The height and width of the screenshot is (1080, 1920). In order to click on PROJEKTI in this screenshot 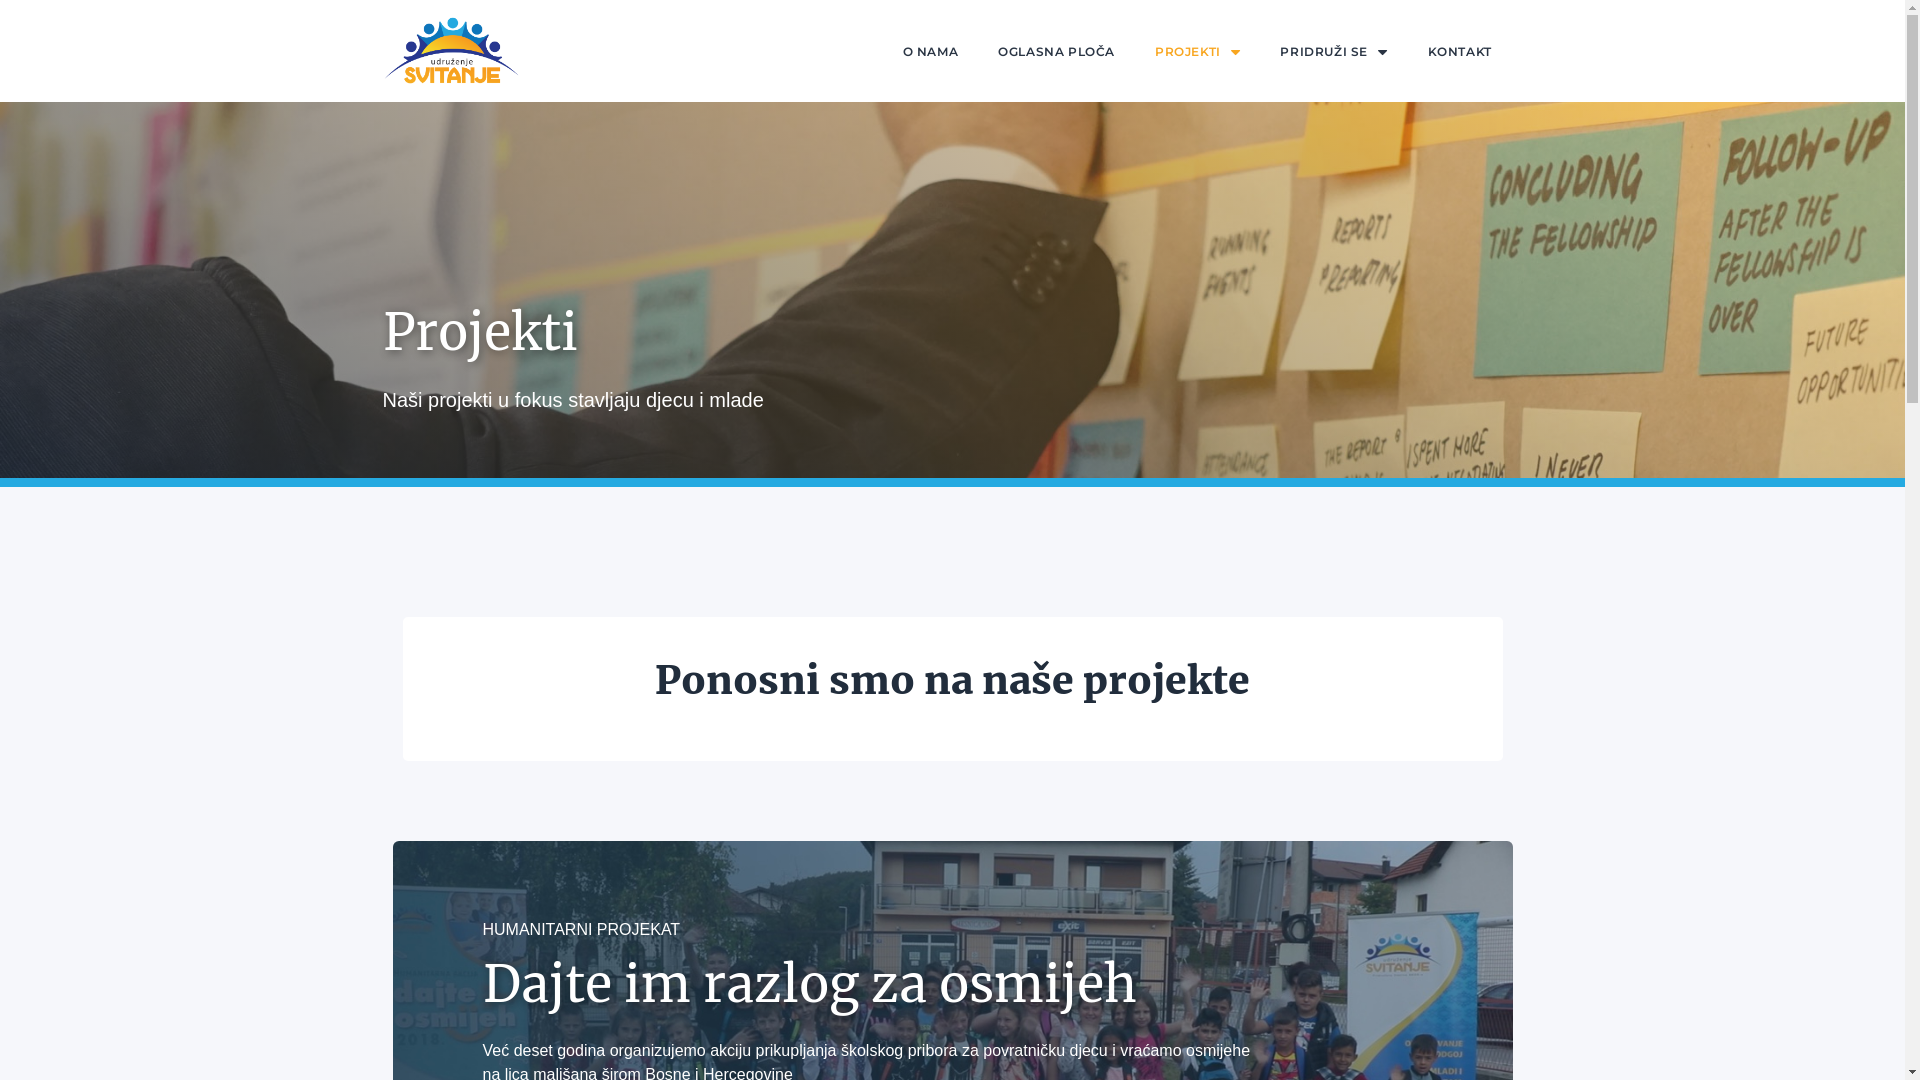, I will do `click(1198, 52)`.